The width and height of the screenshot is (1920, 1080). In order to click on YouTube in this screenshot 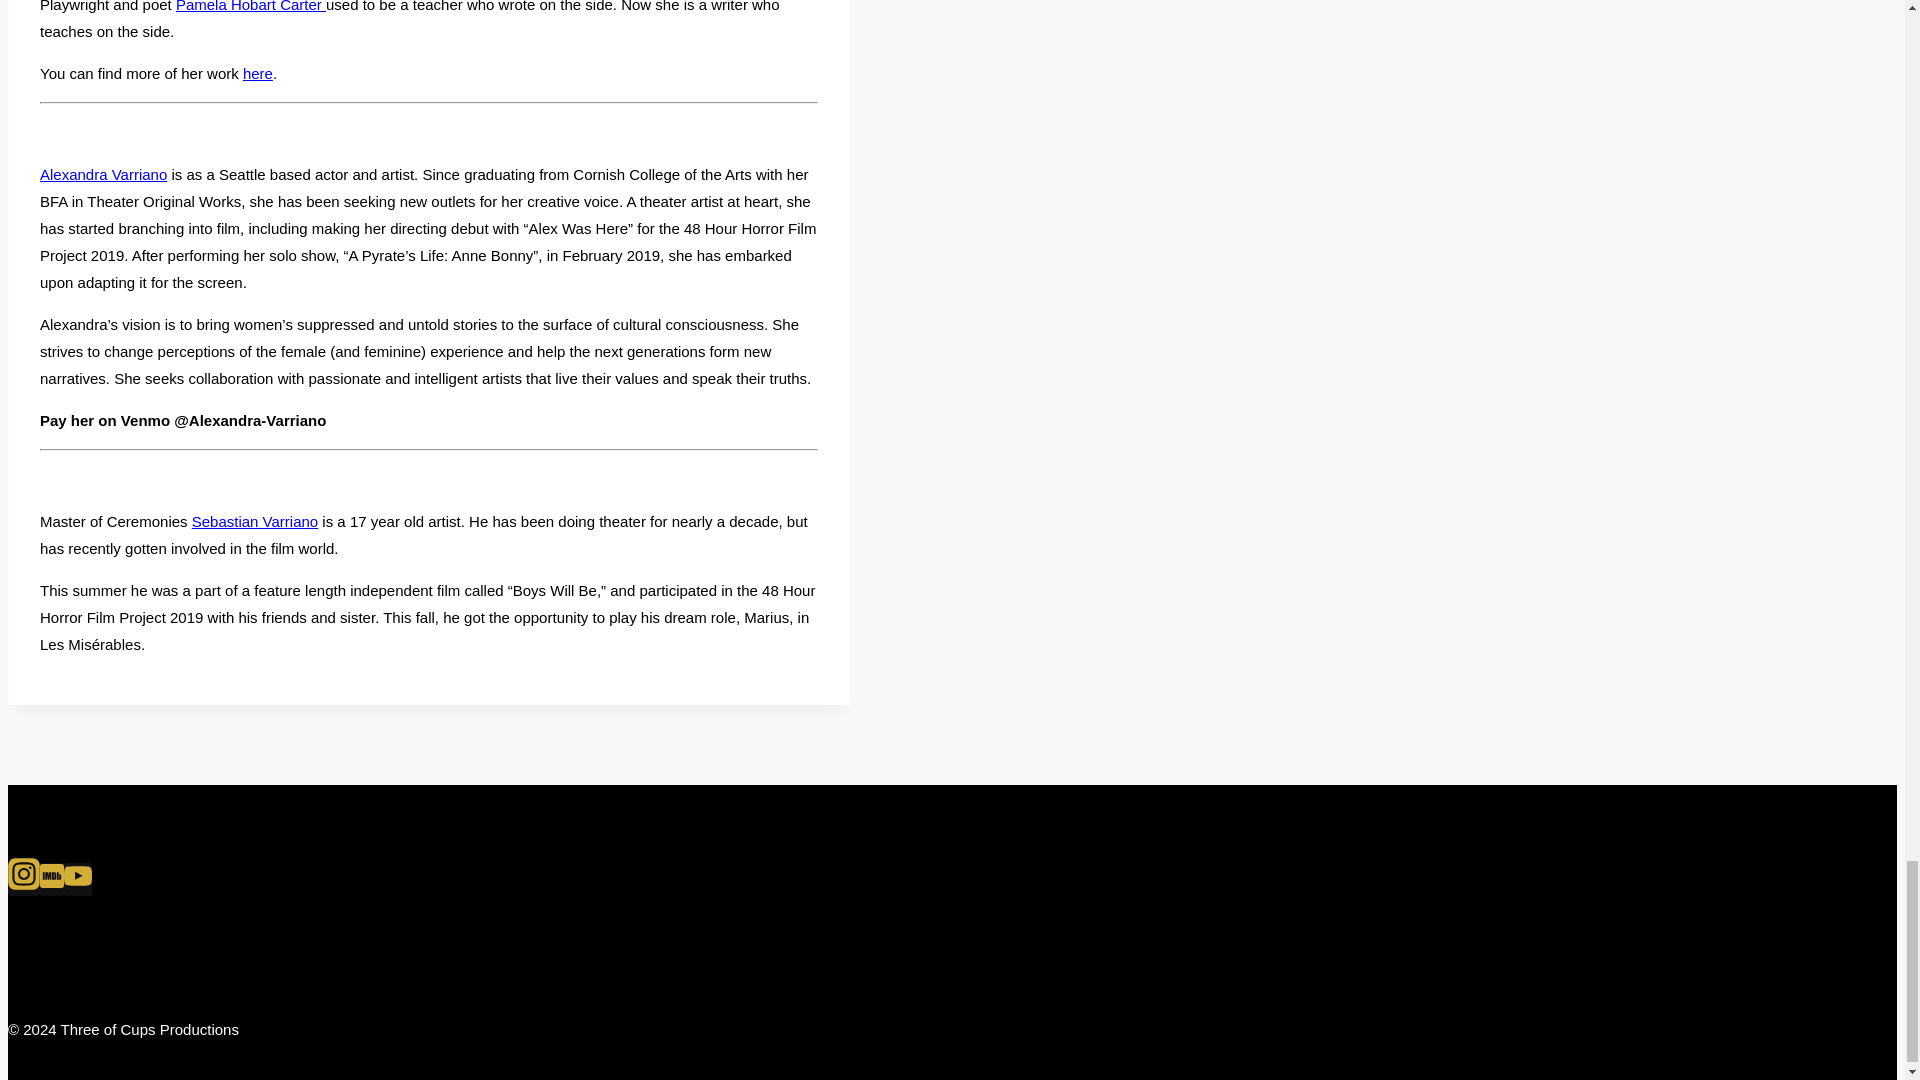, I will do `click(78, 879)`.